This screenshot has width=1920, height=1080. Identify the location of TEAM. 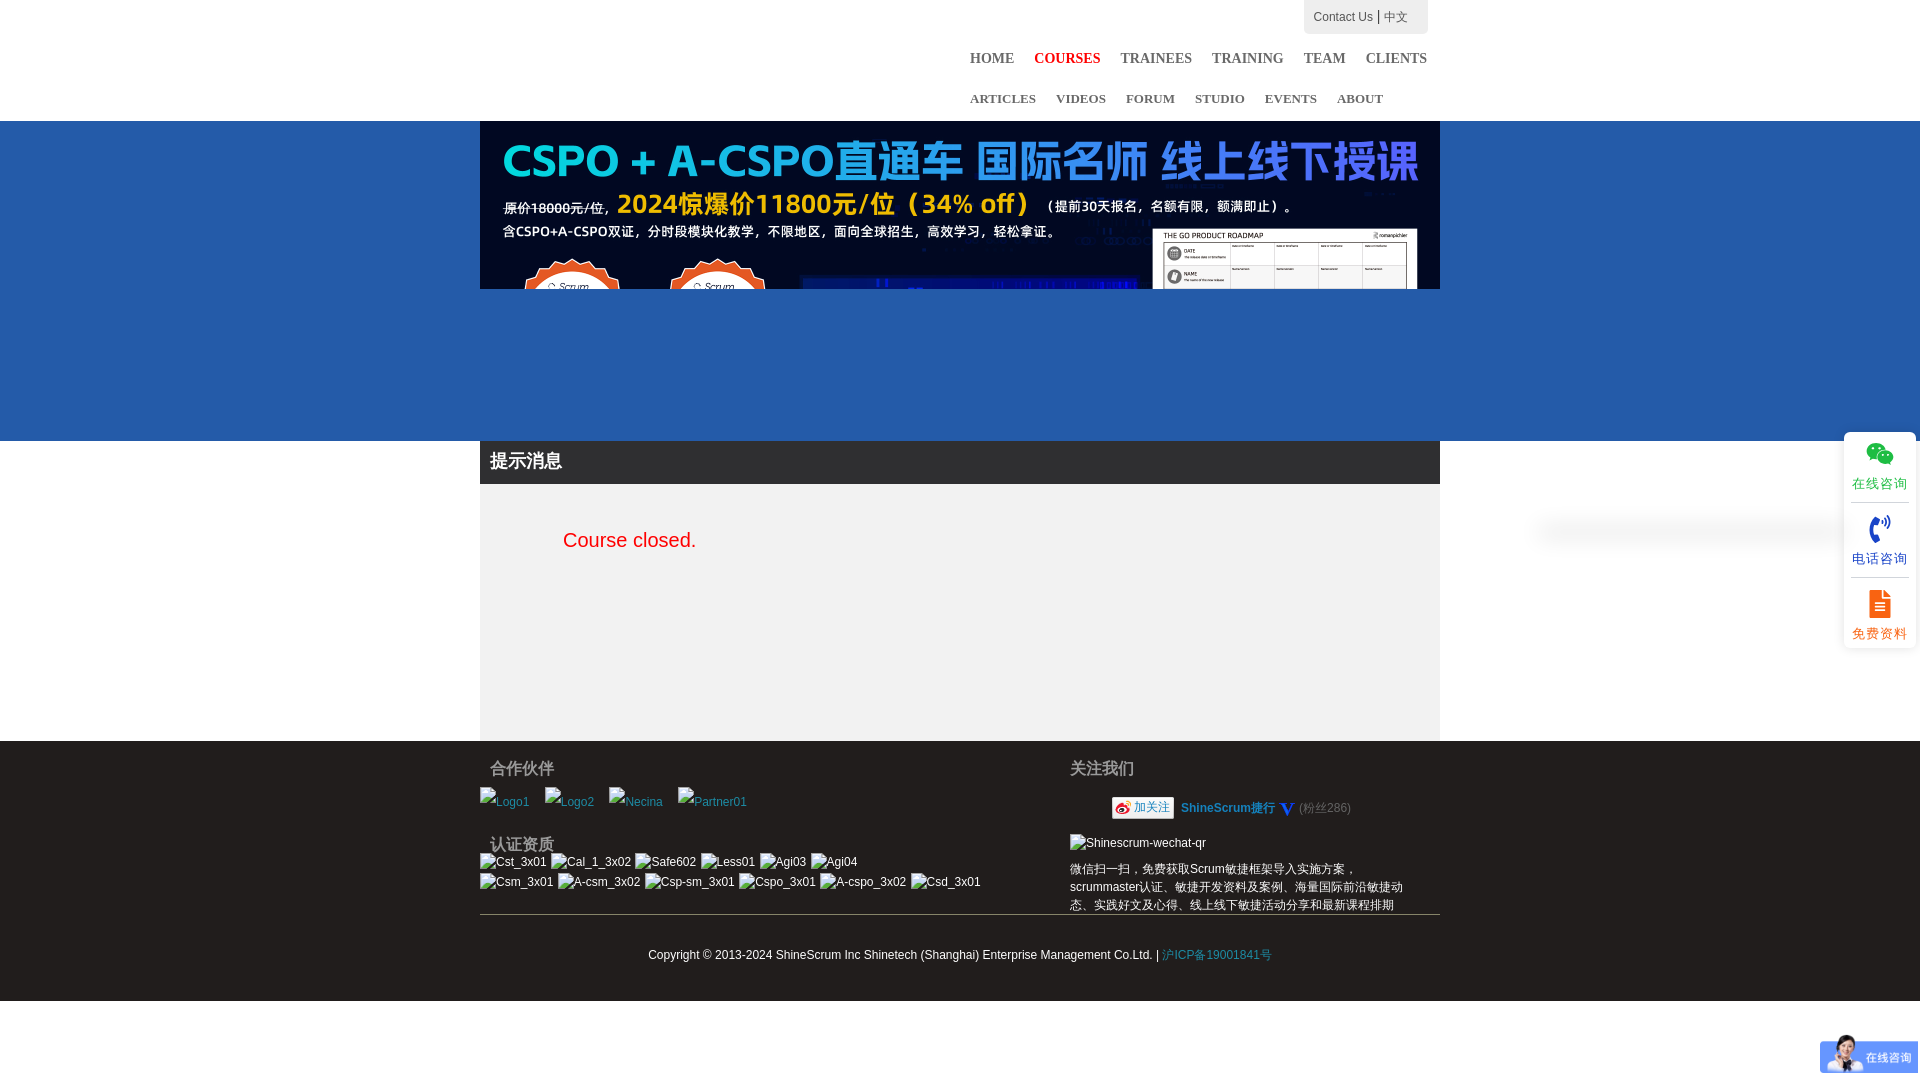
(1325, 58).